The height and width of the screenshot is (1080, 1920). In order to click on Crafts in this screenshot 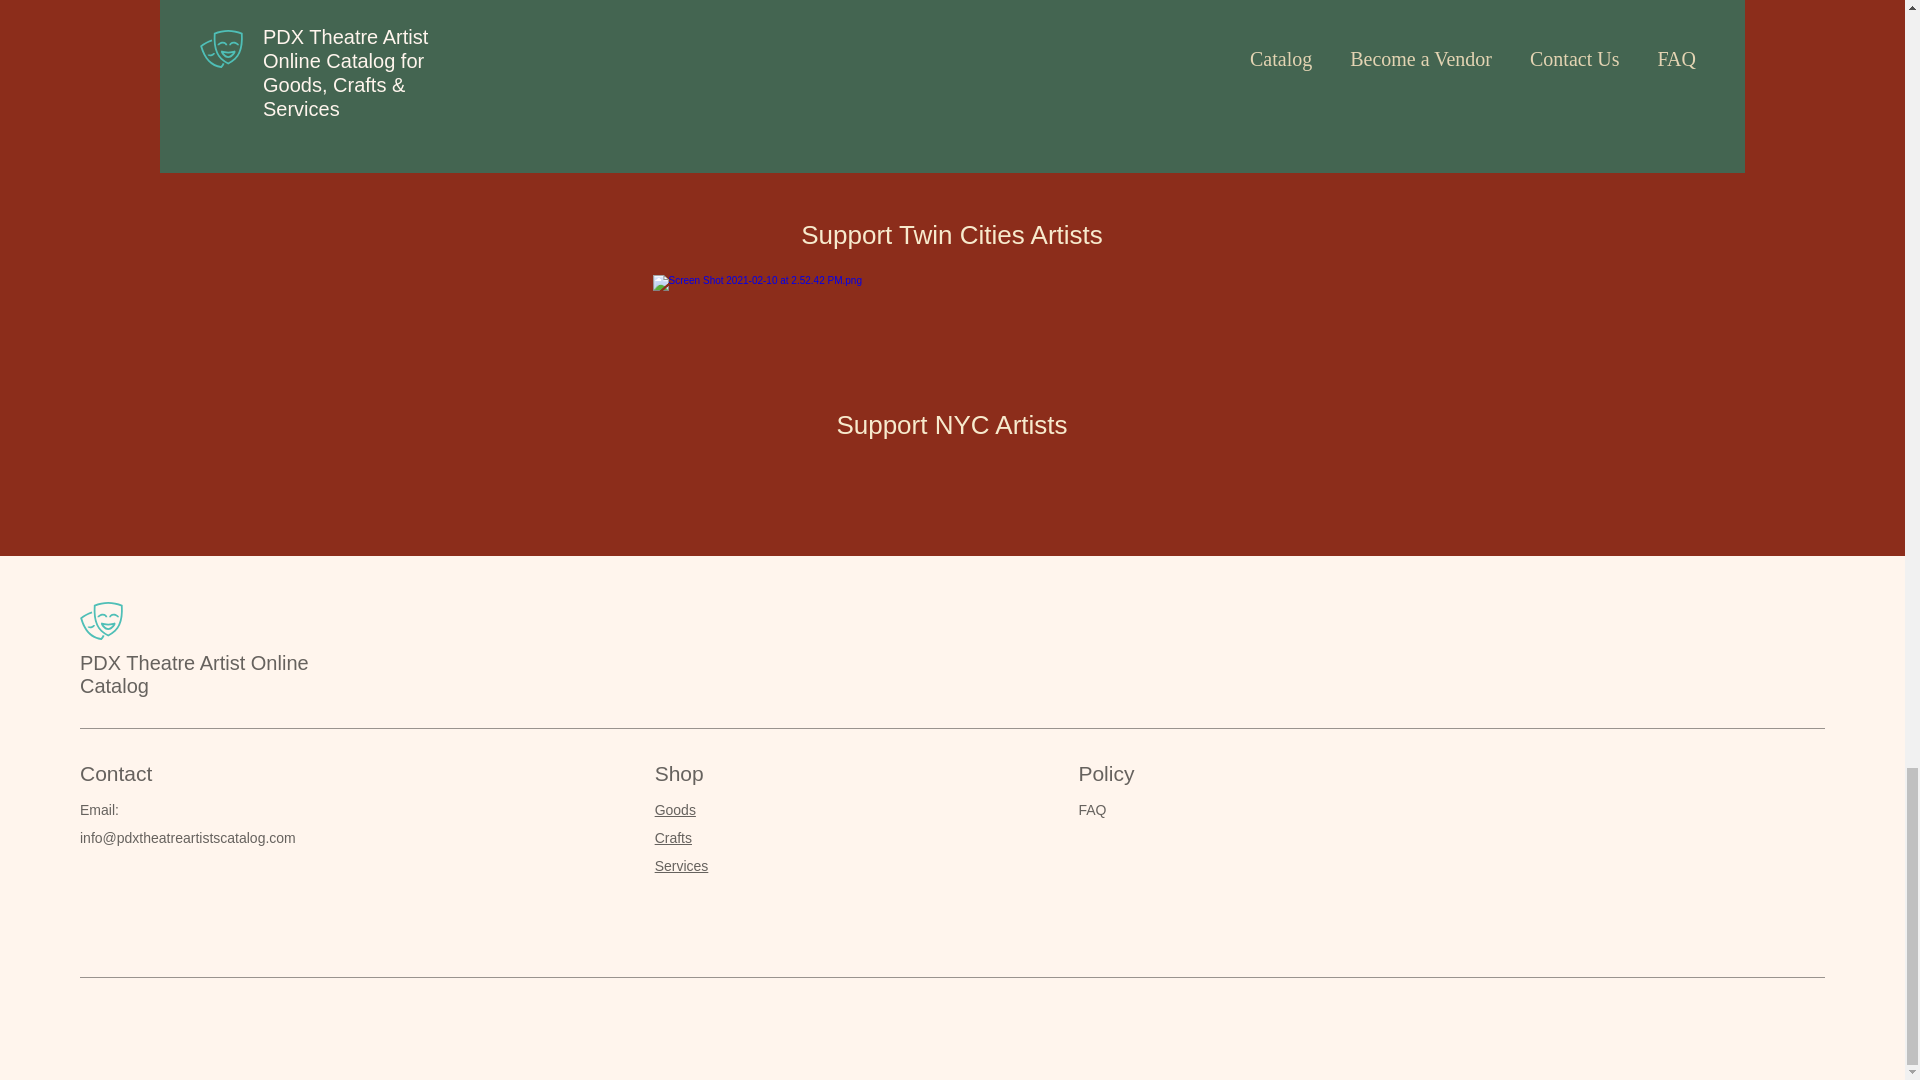, I will do `click(672, 838)`.